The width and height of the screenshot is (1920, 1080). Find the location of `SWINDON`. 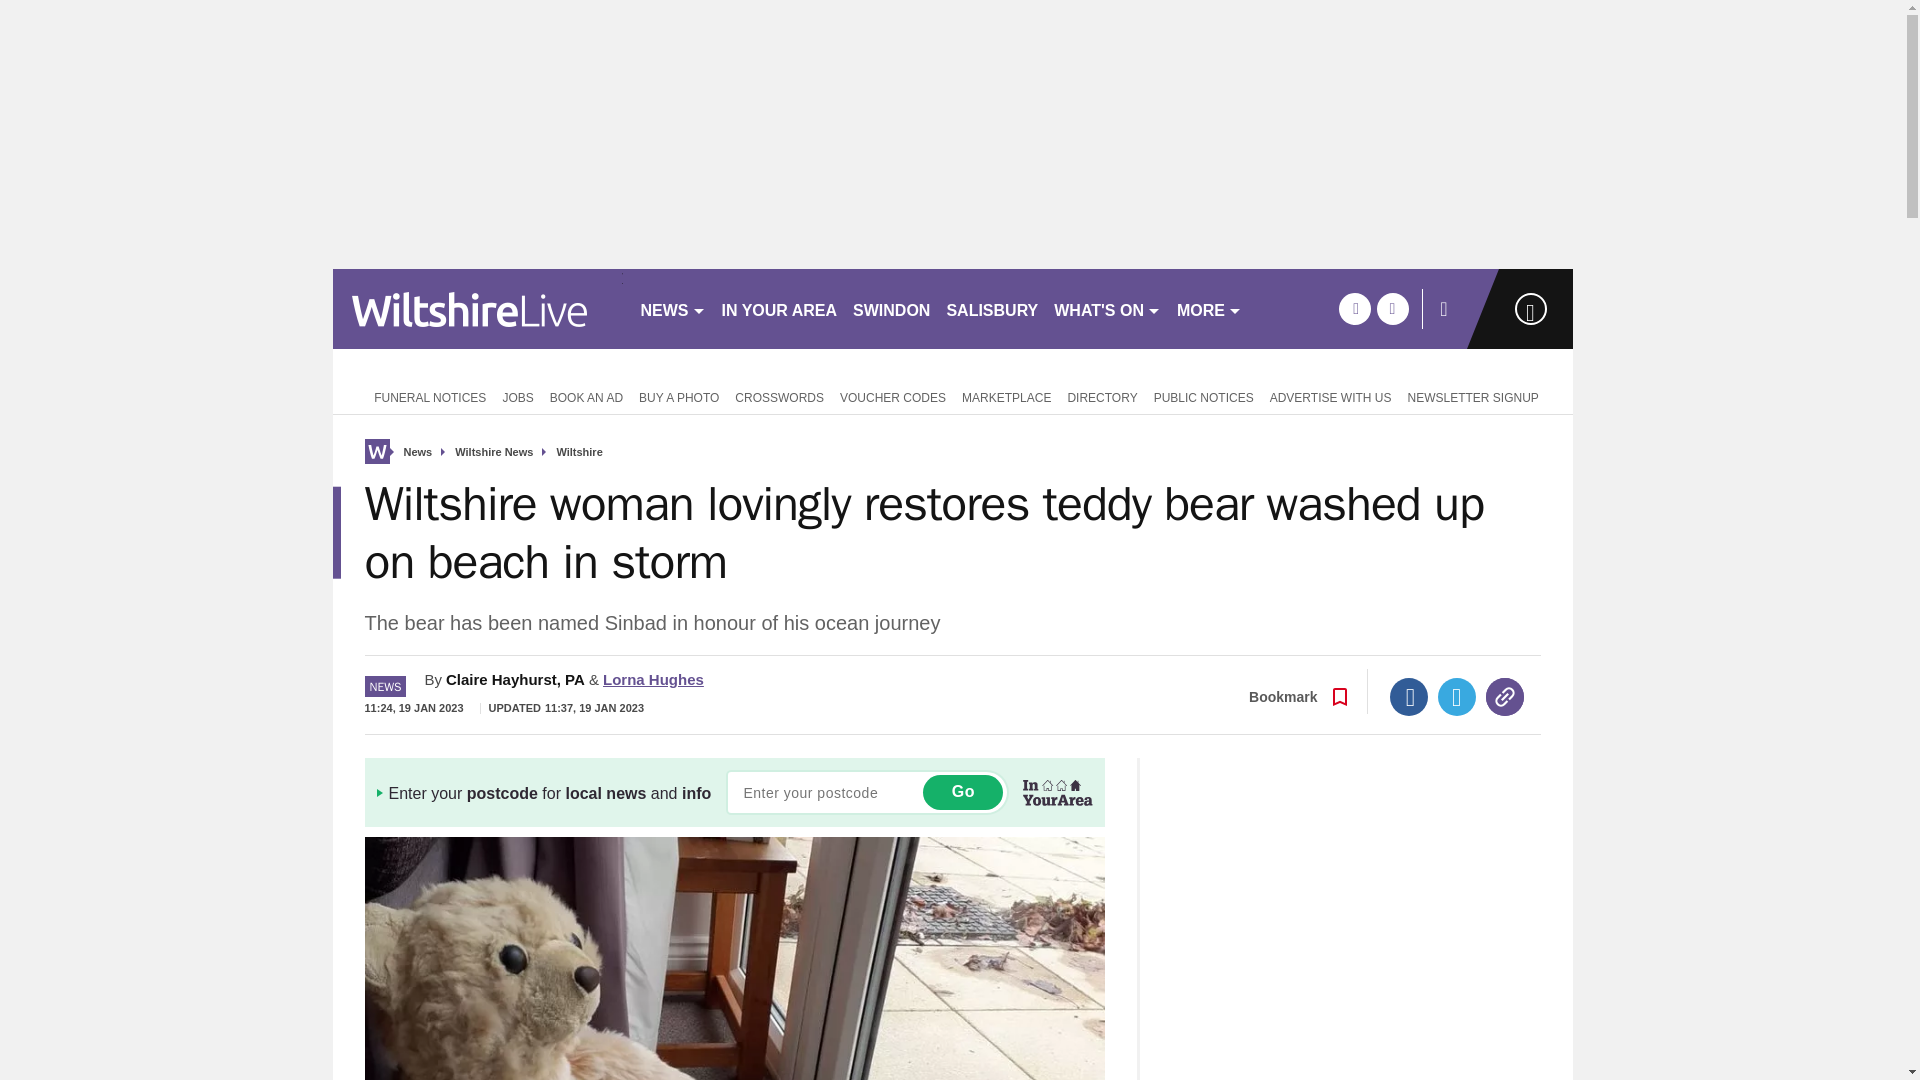

SWINDON is located at coordinates (891, 308).